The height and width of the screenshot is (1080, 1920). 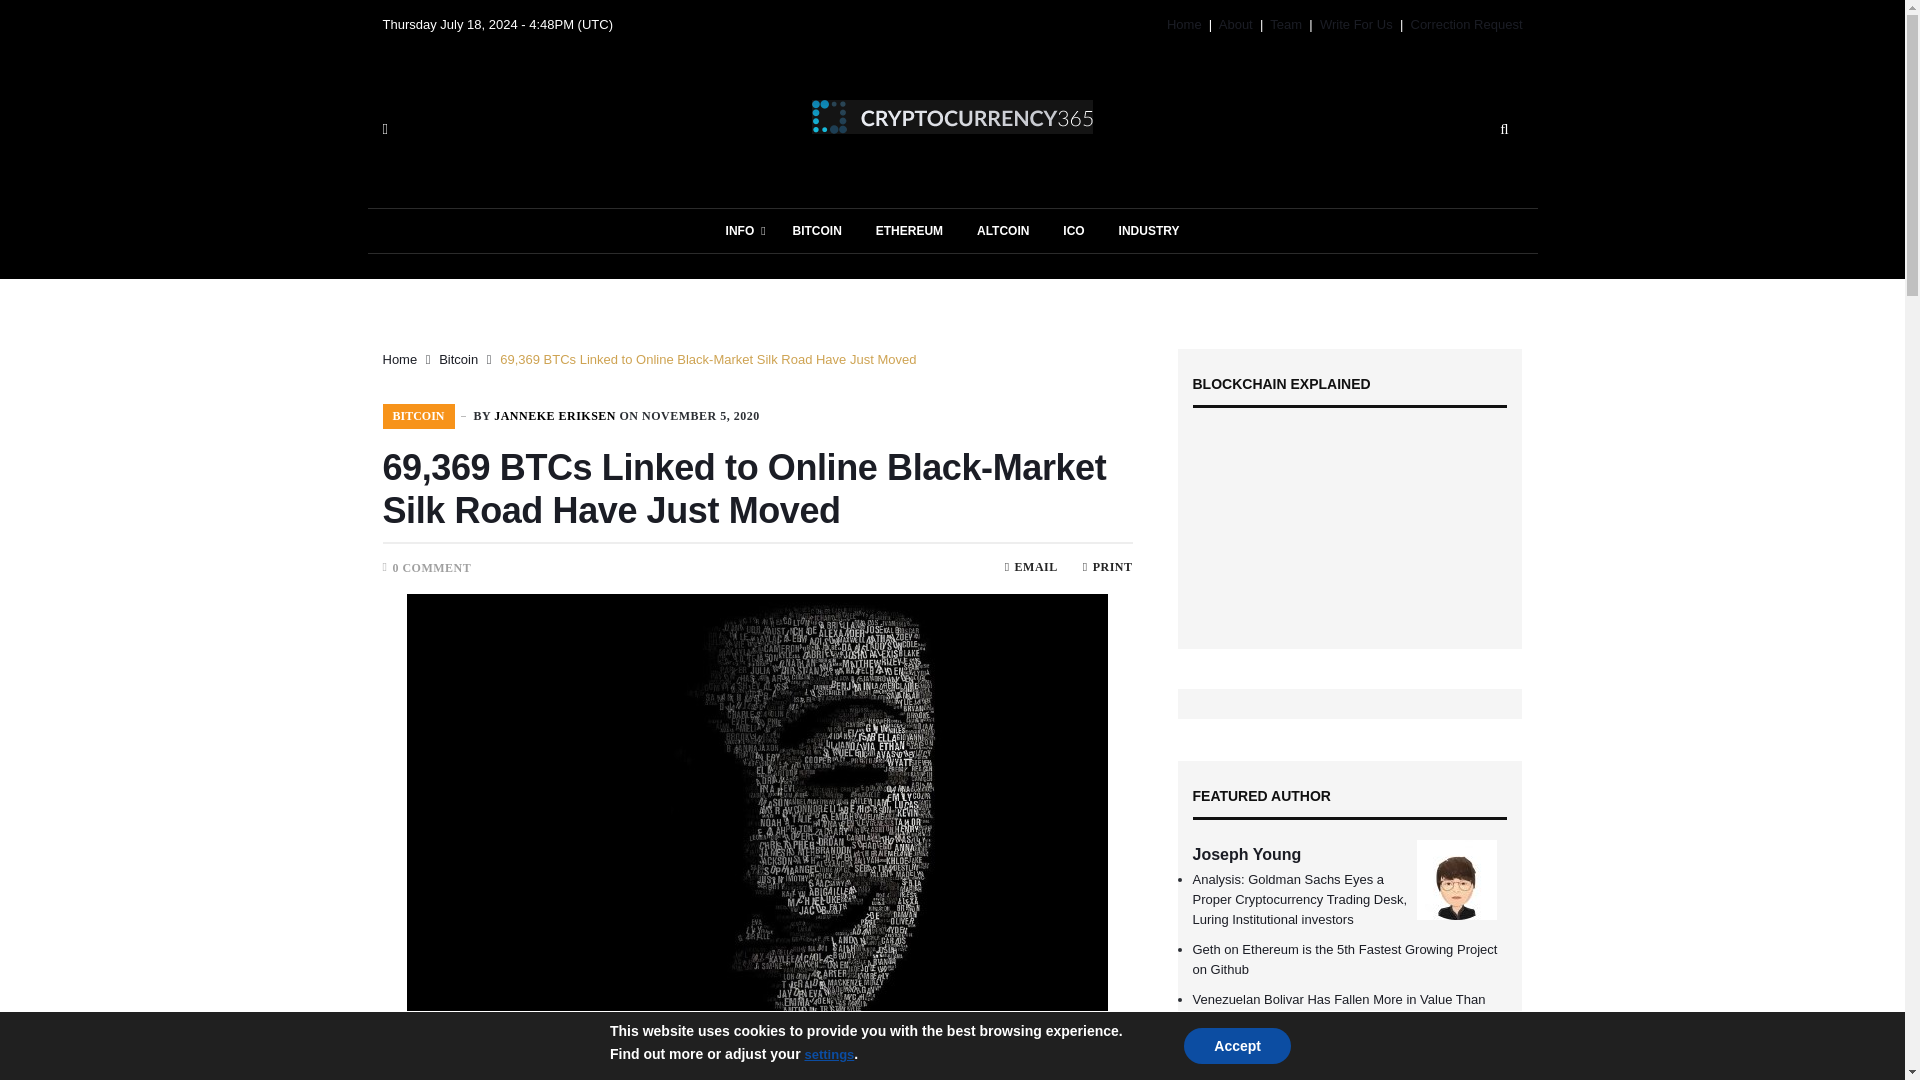 What do you see at coordinates (1285, 24) in the screenshot?
I see `Team` at bounding box center [1285, 24].